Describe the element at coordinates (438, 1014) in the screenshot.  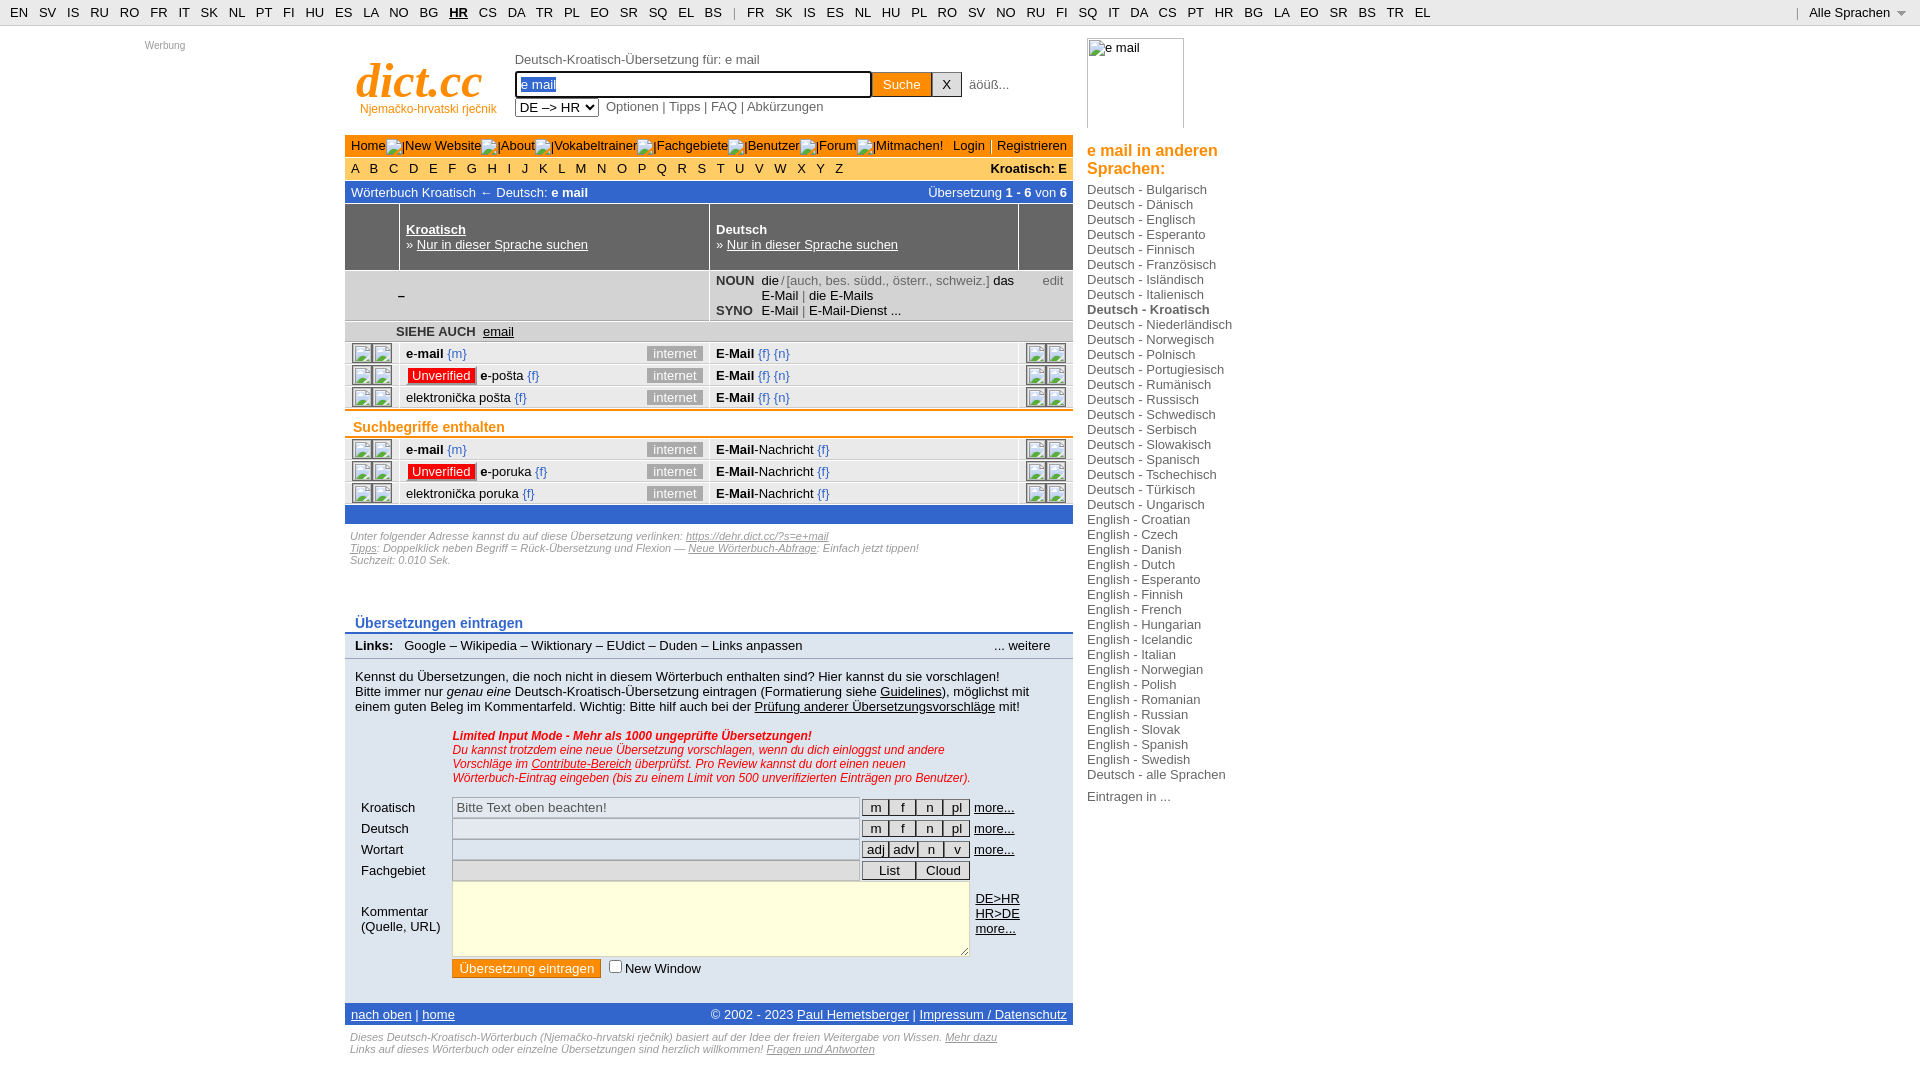
I see `home` at that location.